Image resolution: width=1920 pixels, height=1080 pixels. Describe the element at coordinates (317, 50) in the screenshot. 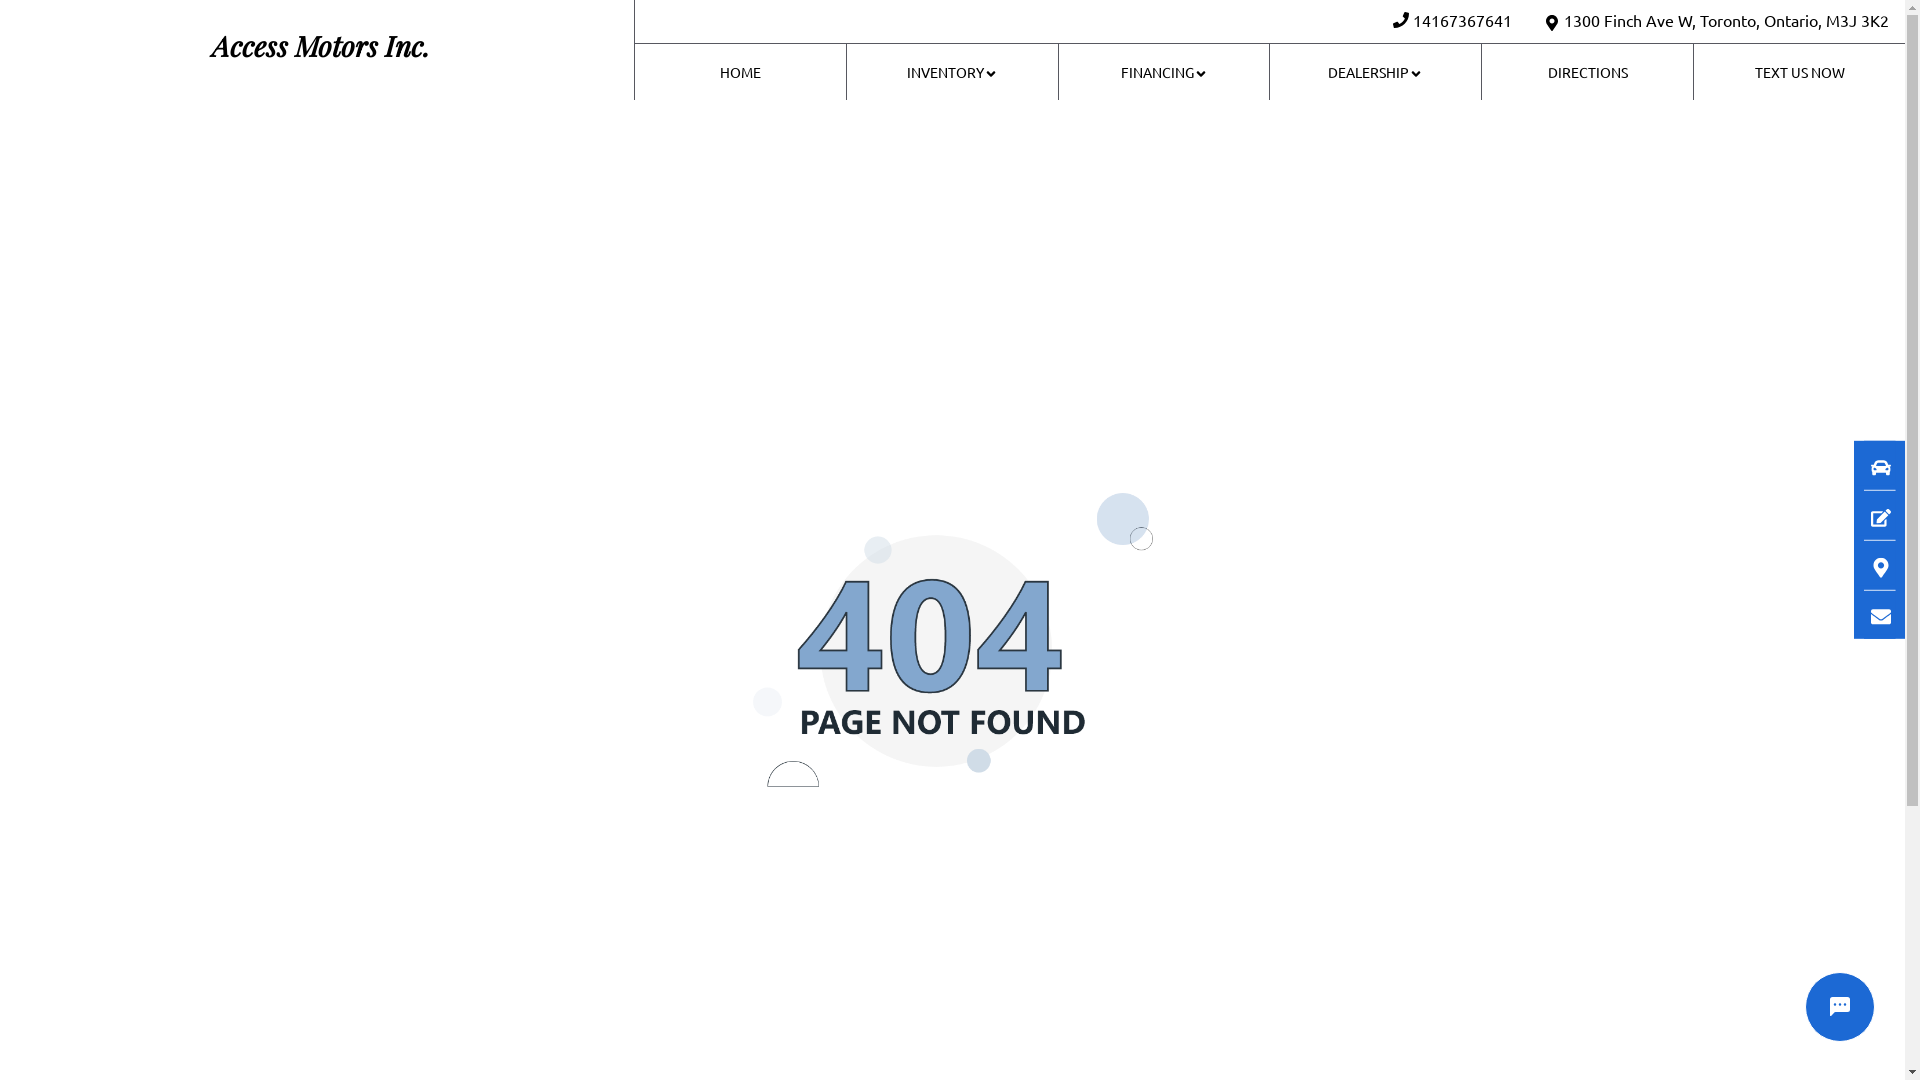

I see `Access Motors Inc.` at that location.